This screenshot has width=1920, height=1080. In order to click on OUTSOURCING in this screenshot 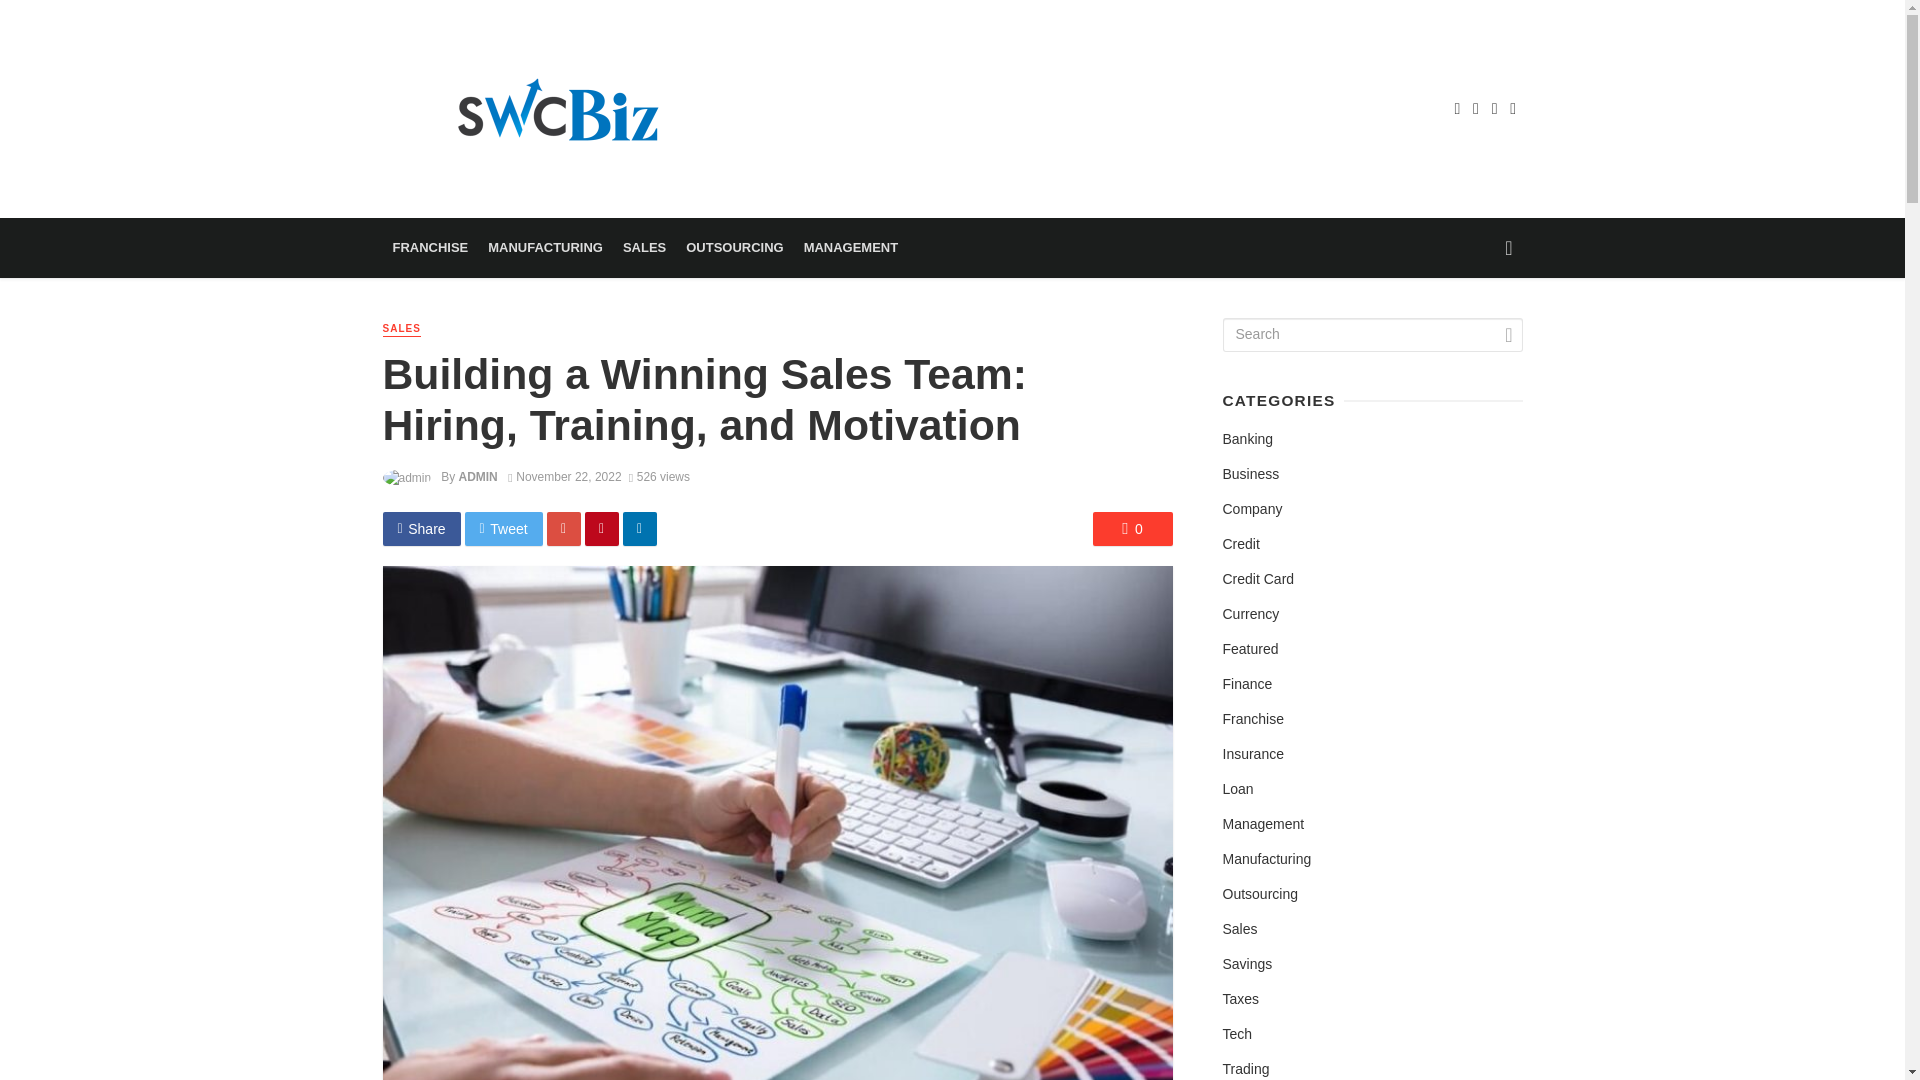, I will do `click(734, 248)`.